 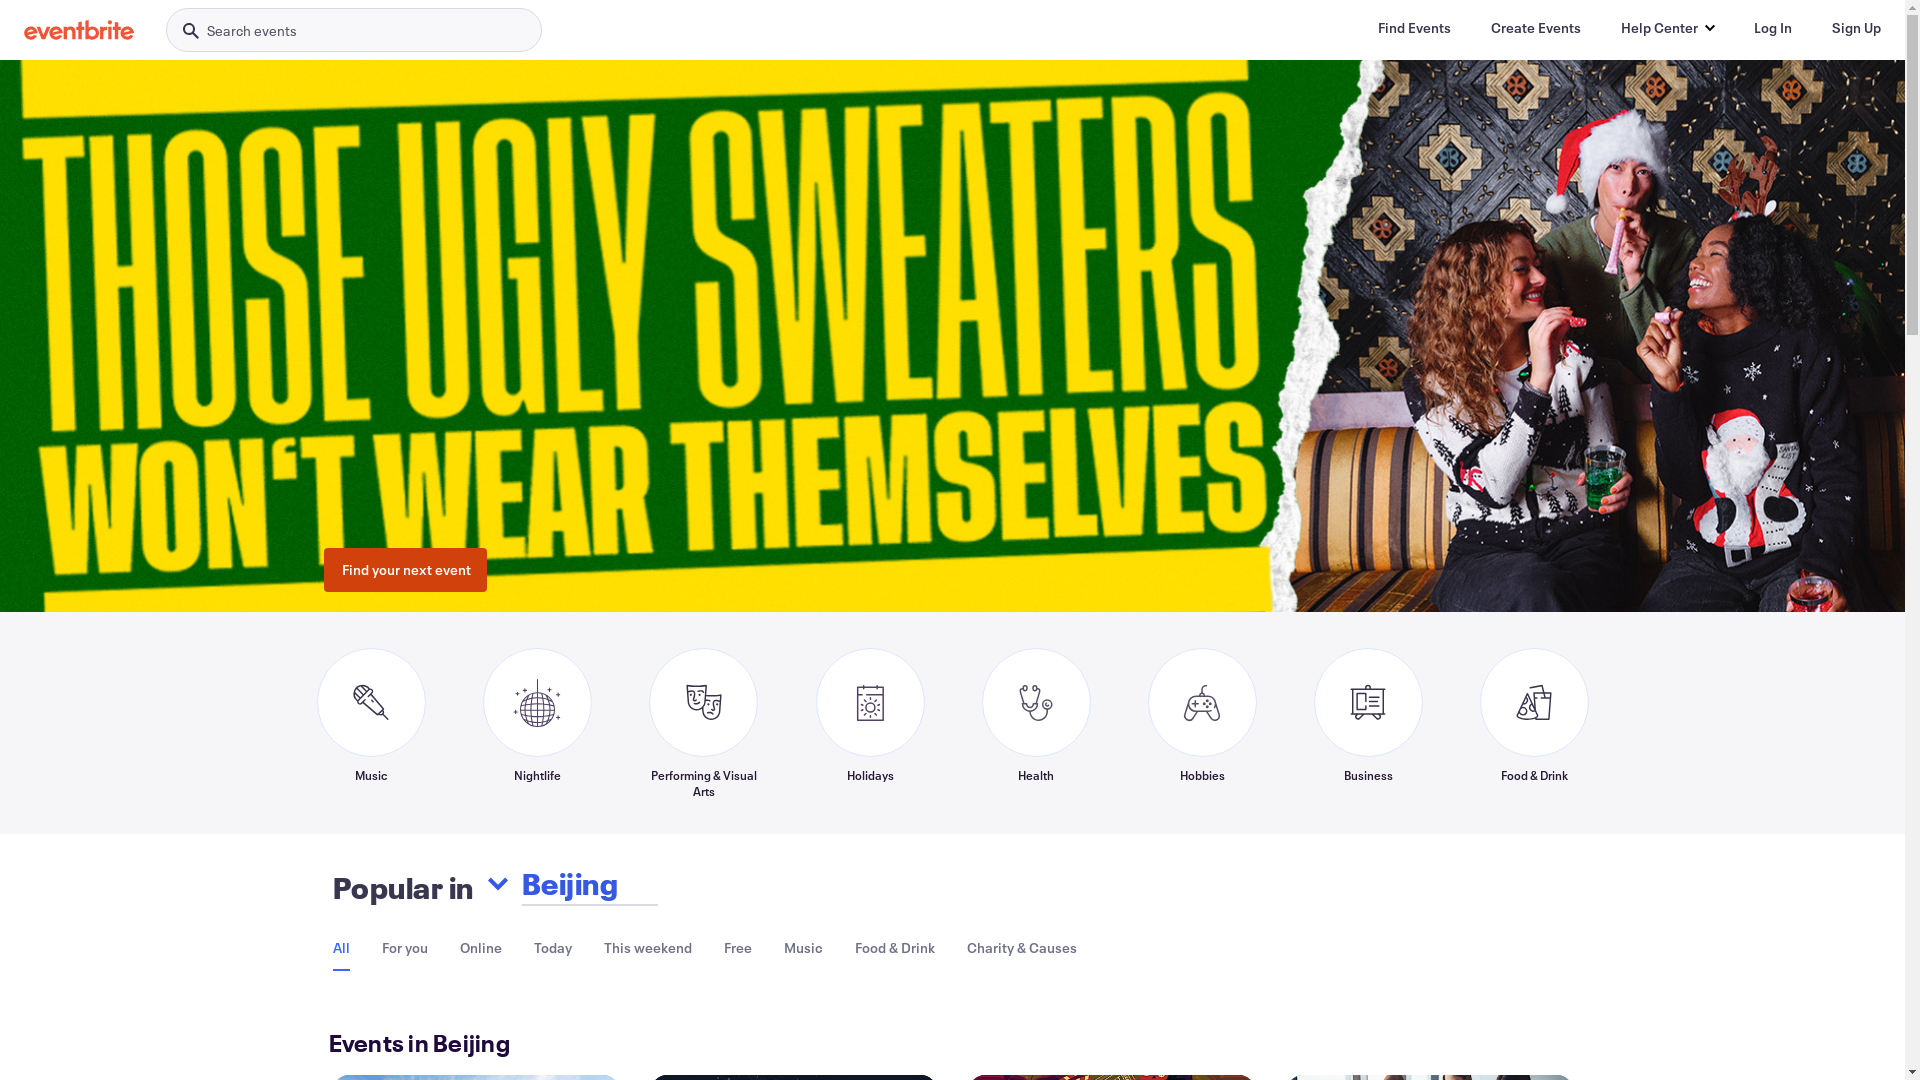 I want to click on Free, so click(x=738, y=948).